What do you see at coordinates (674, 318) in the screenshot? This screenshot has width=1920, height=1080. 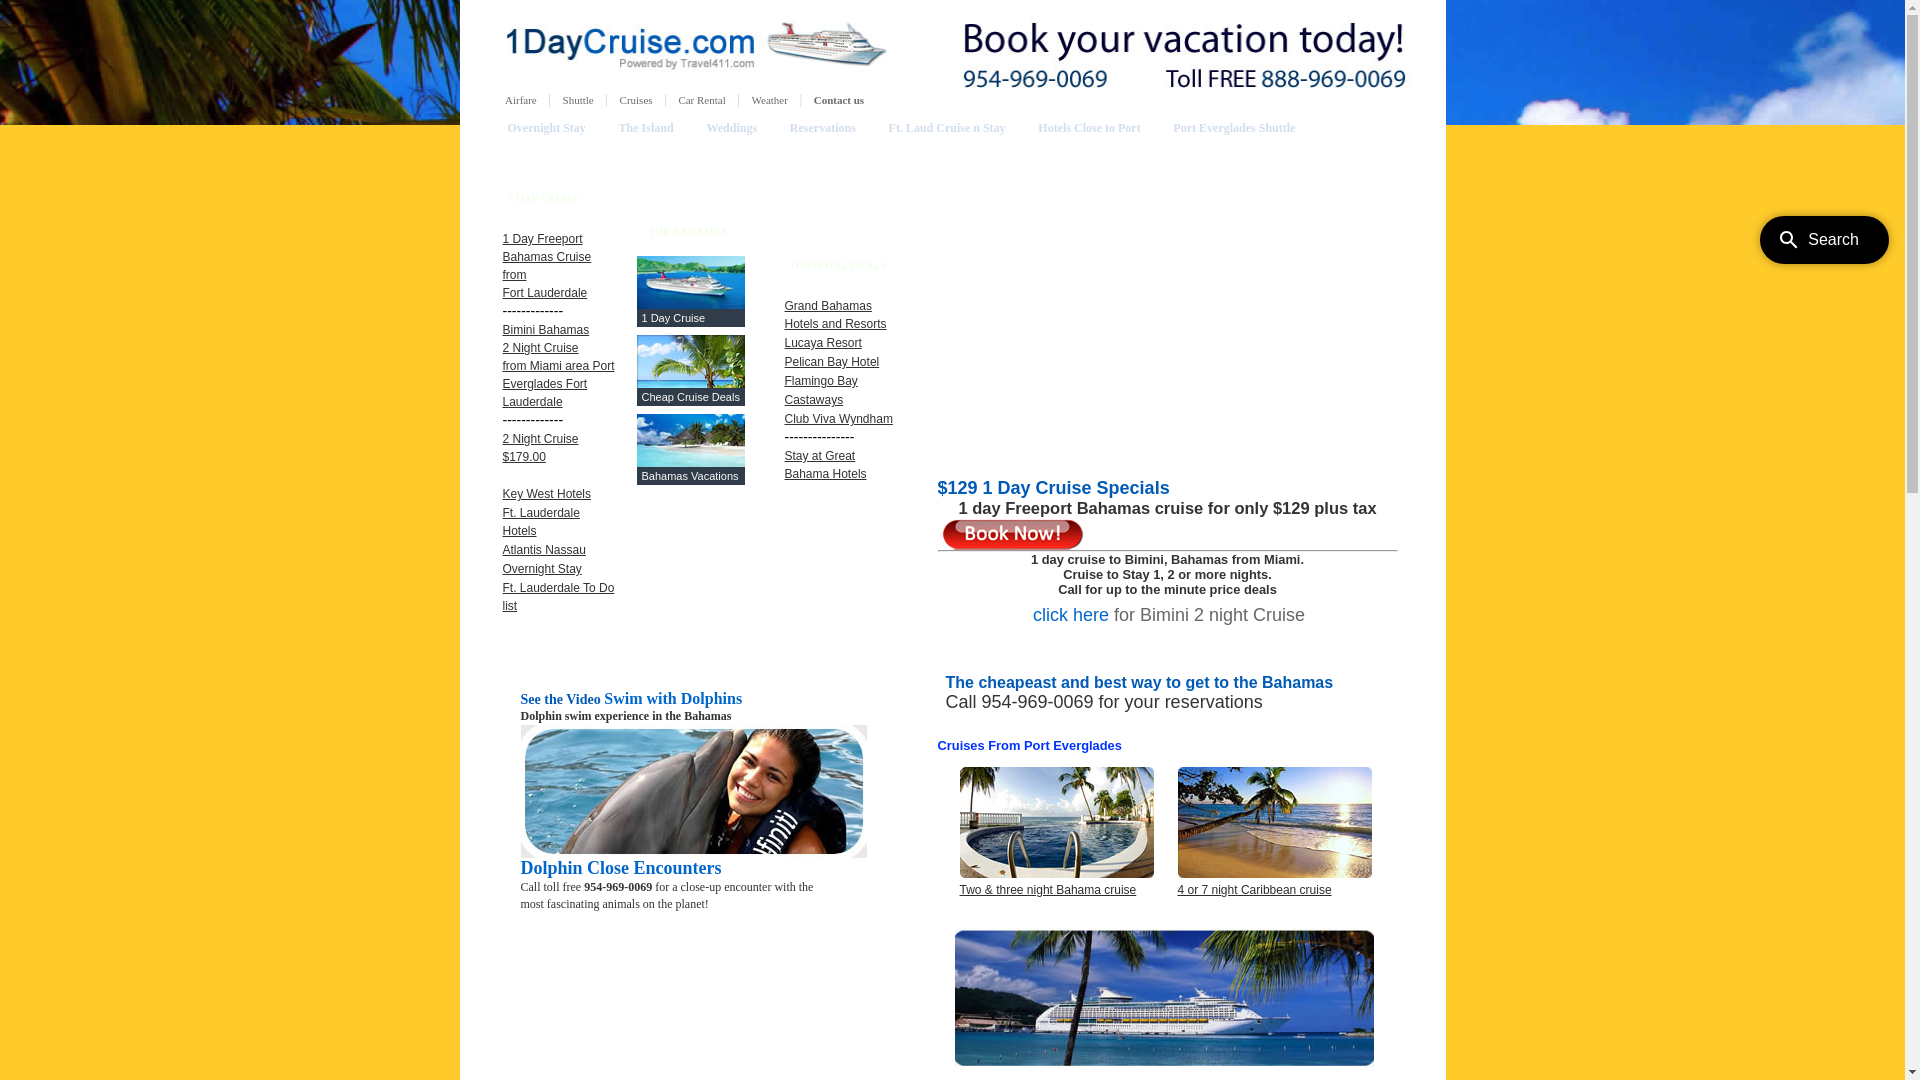 I see `1 Day Cruise` at bounding box center [674, 318].